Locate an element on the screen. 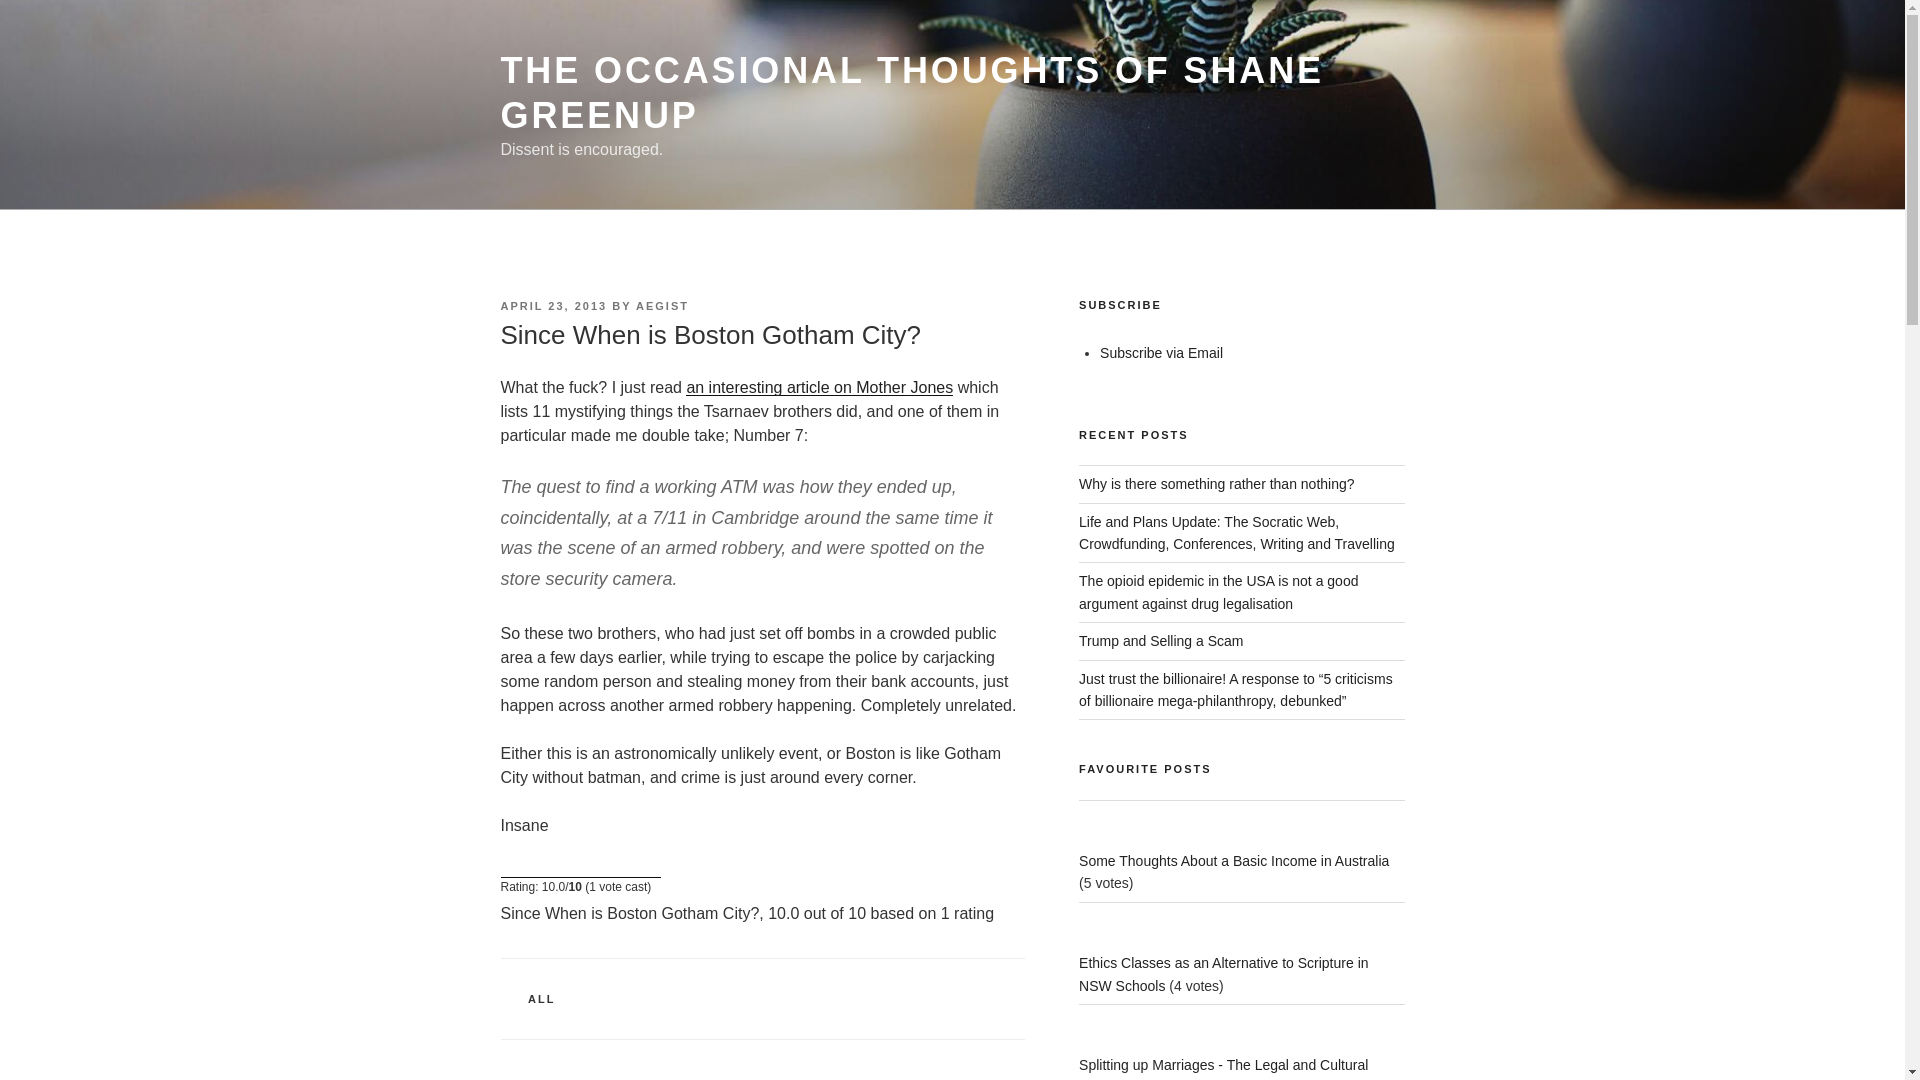  Subscribe via Email is located at coordinates (1162, 352).